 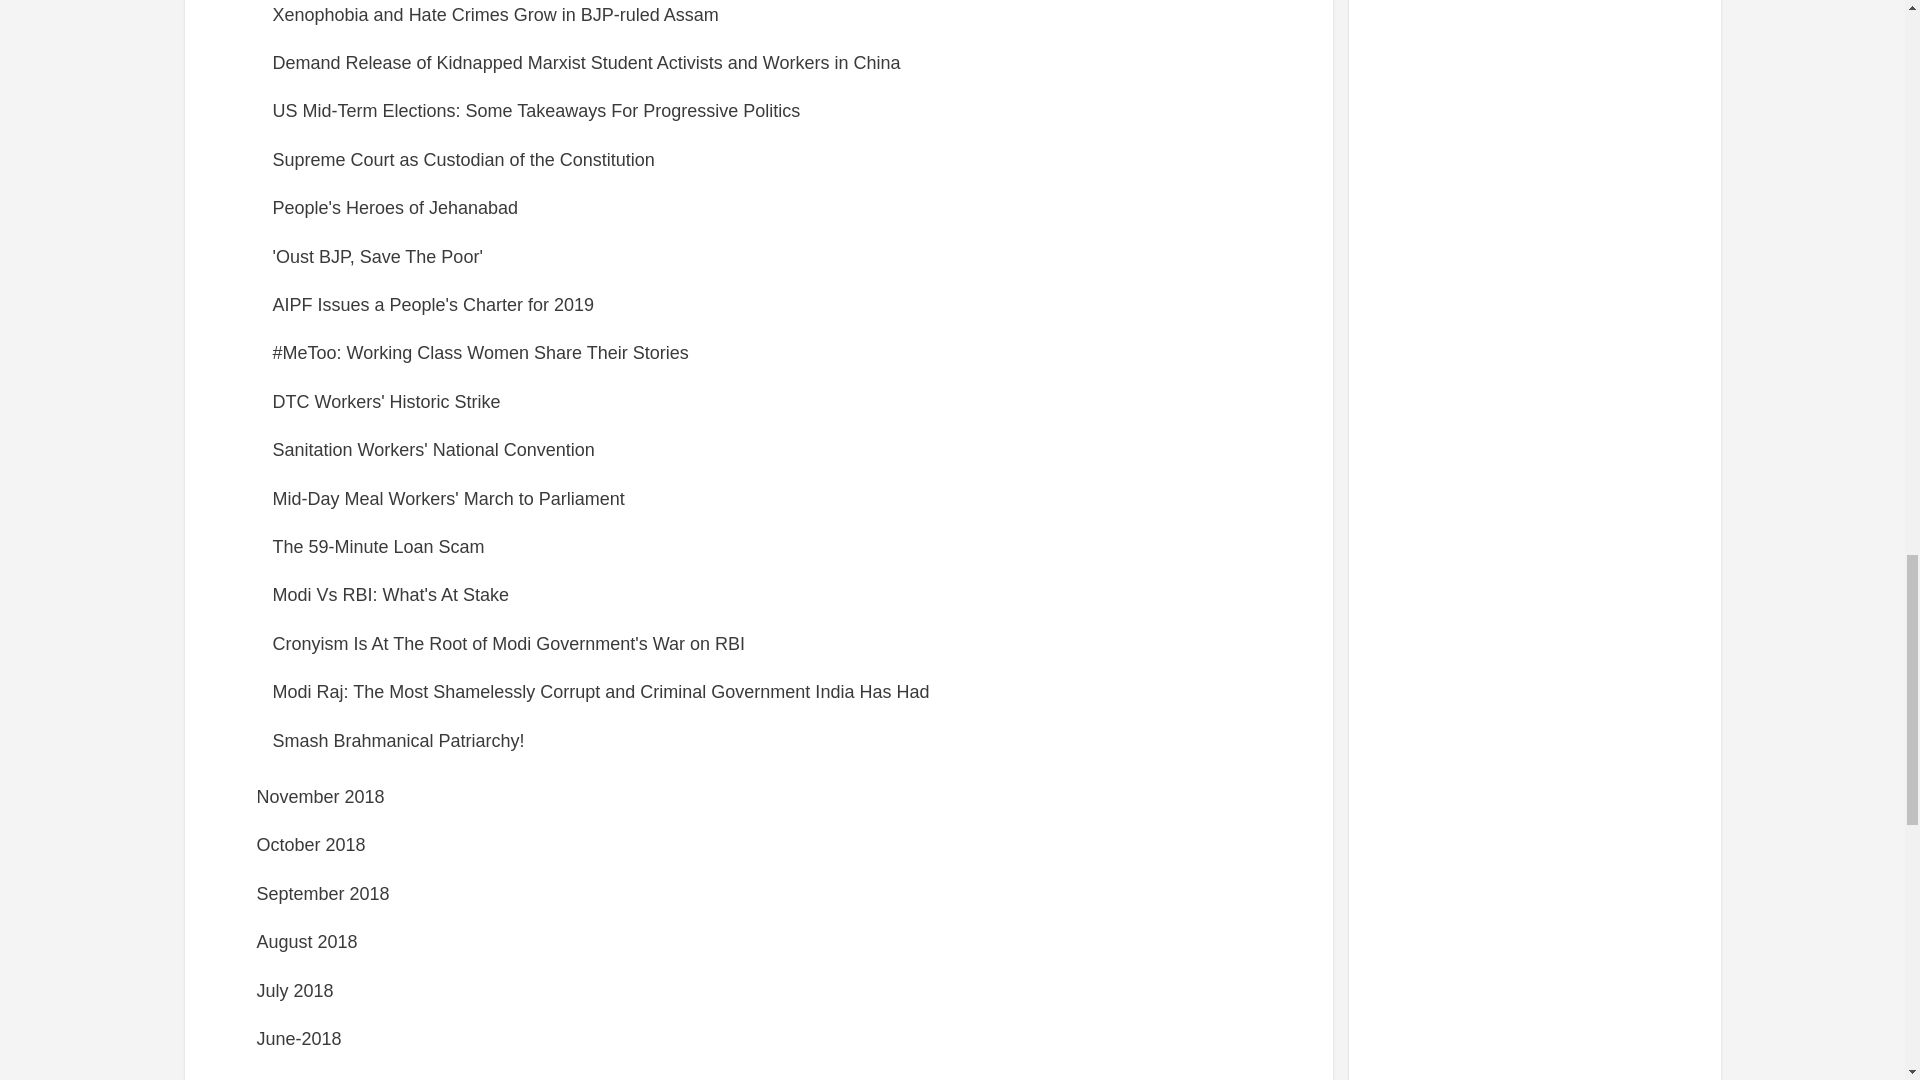 What do you see at coordinates (294, 990) in the screenshot?
I see `July 2018` at bounding box center [294, 990].